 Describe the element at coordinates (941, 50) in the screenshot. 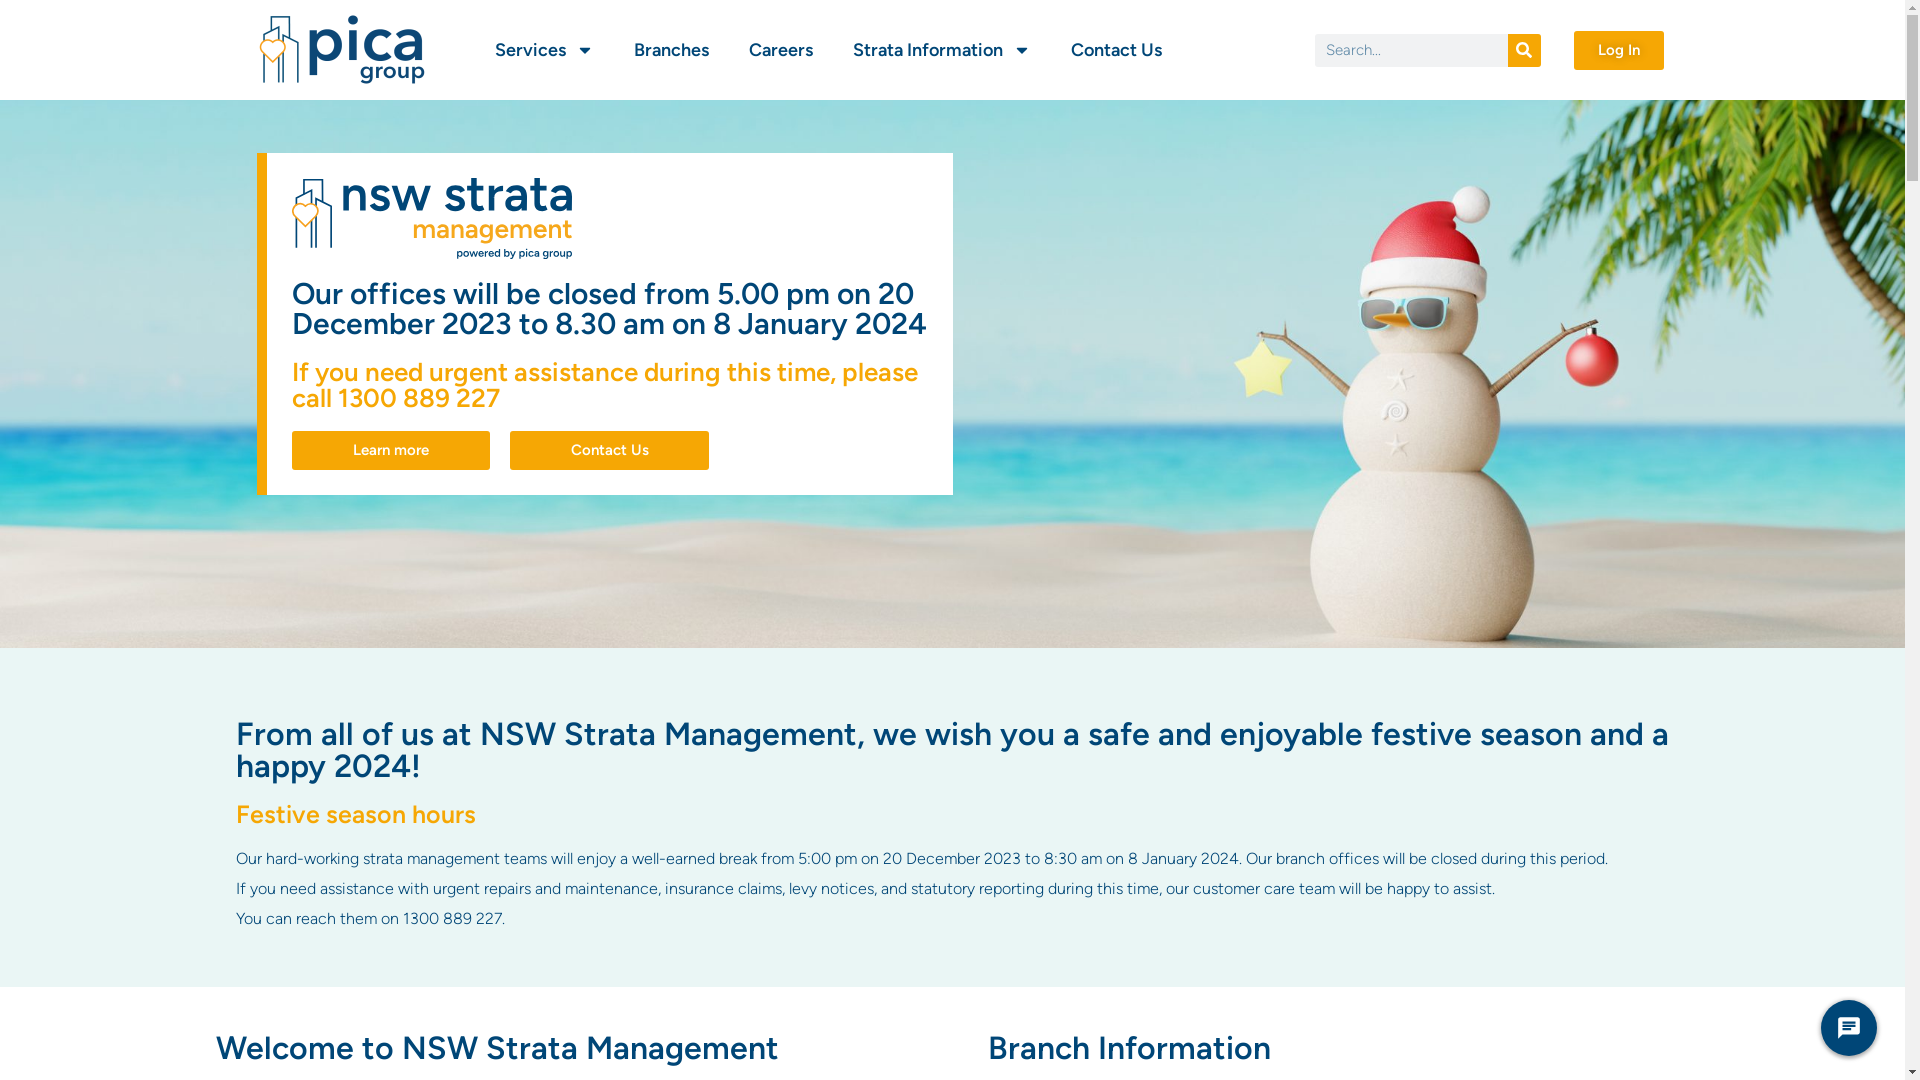

I see `Strata Information` at that location.